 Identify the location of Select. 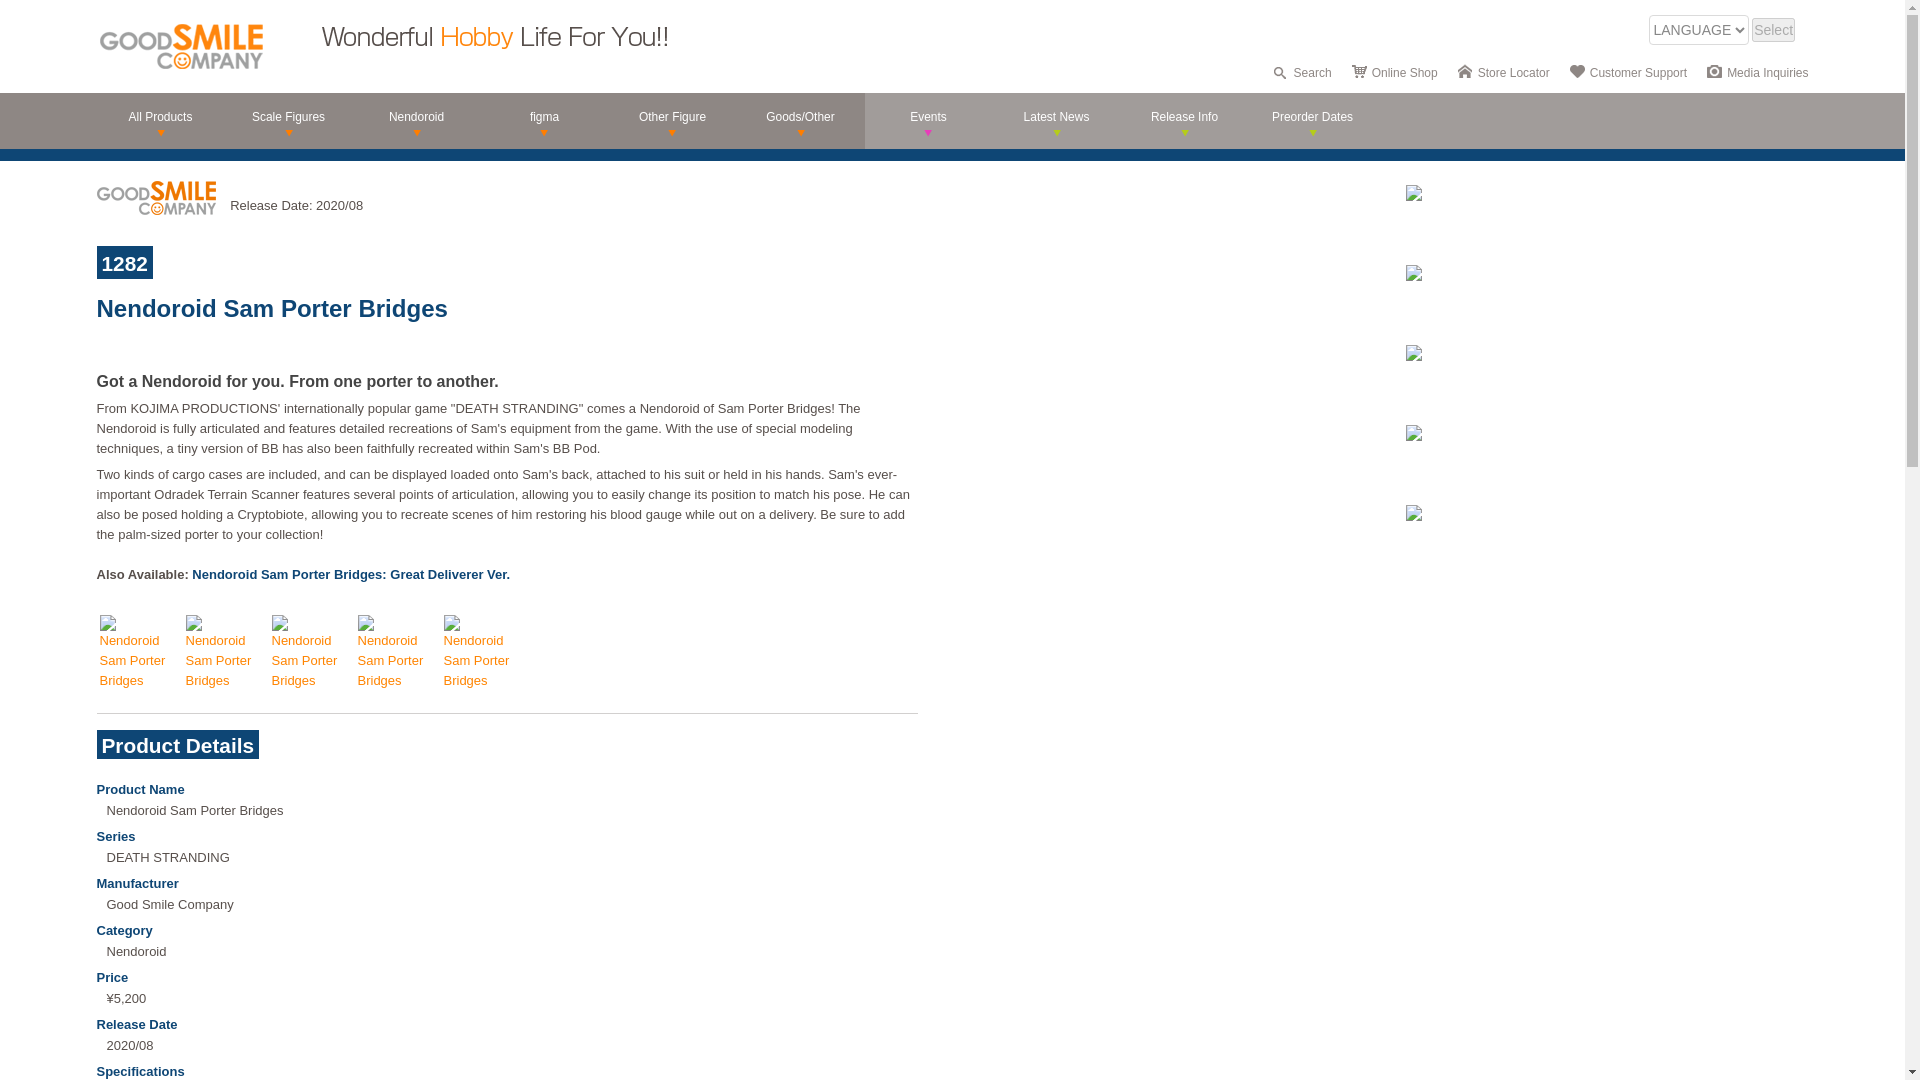
(1773, 30).